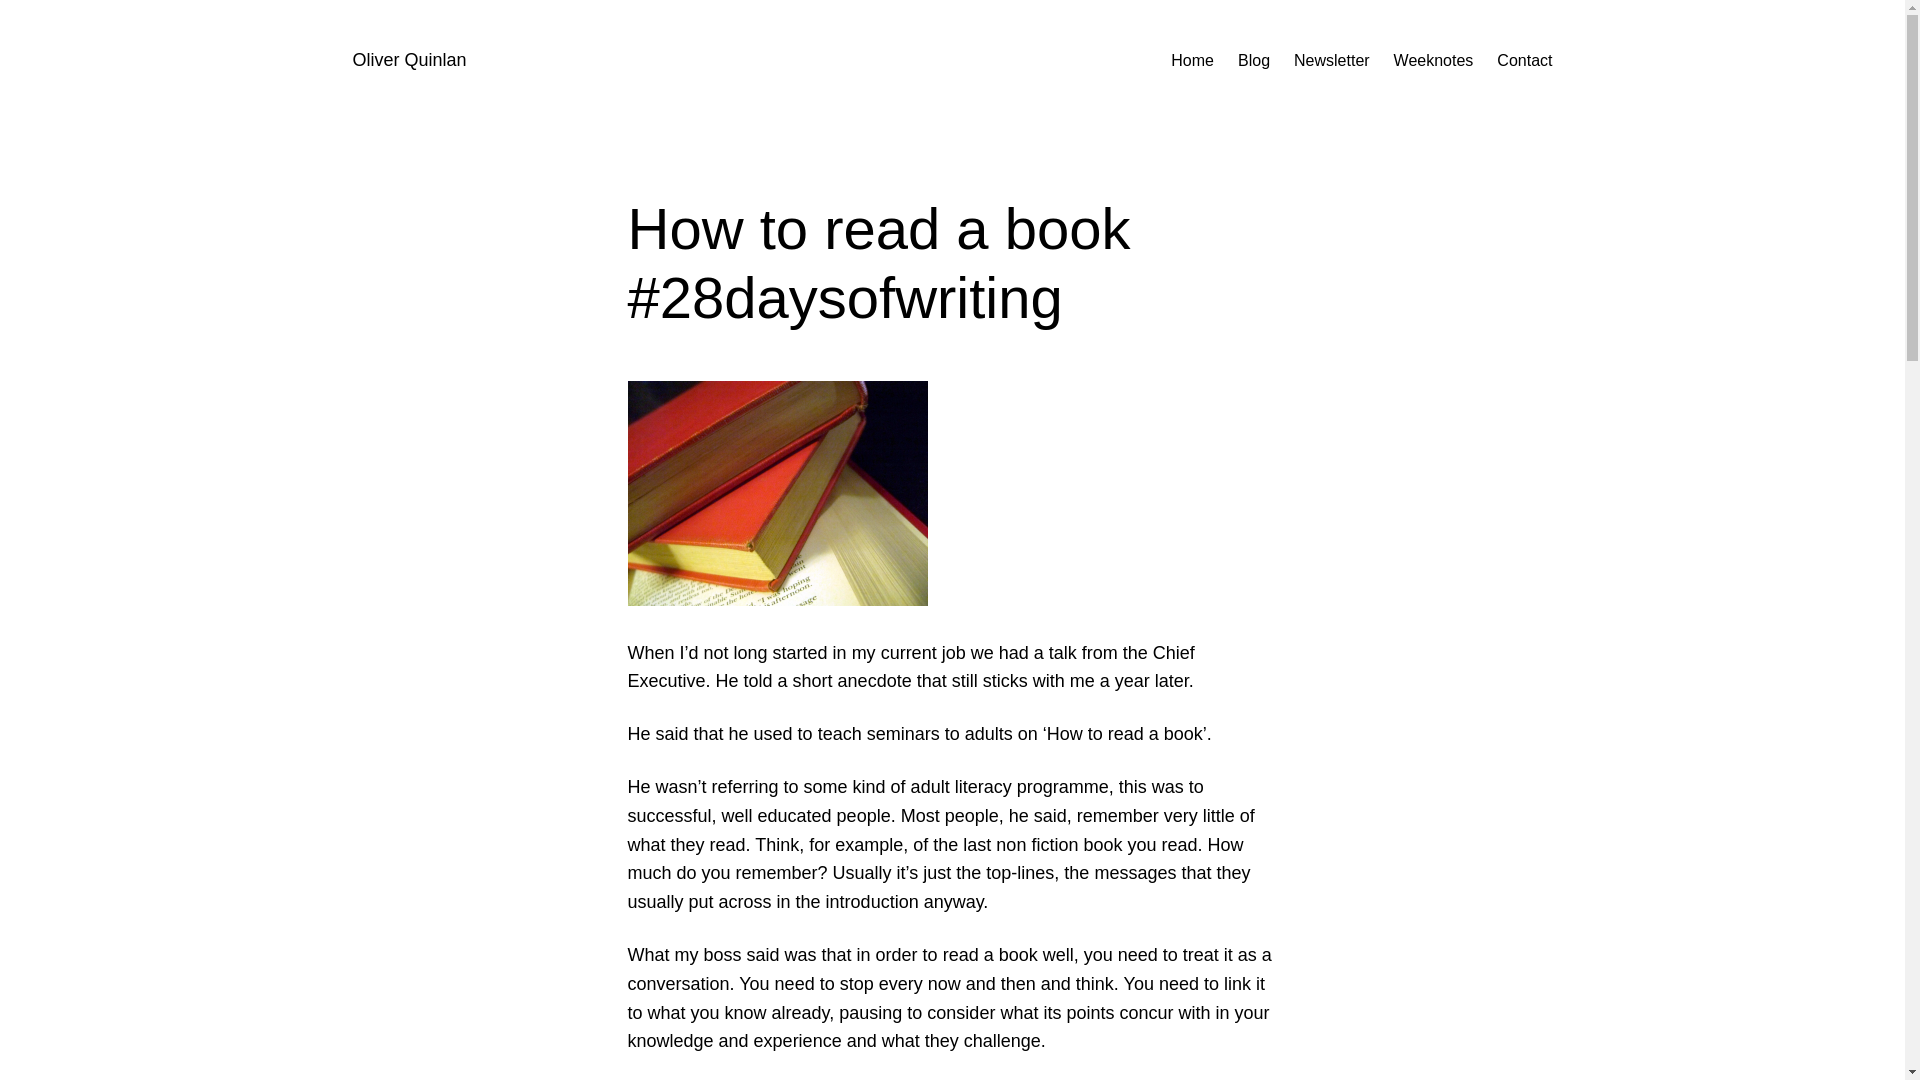  Describe the element at coordinates (1192, 60) in the screenshot. I see `Home` at that location.